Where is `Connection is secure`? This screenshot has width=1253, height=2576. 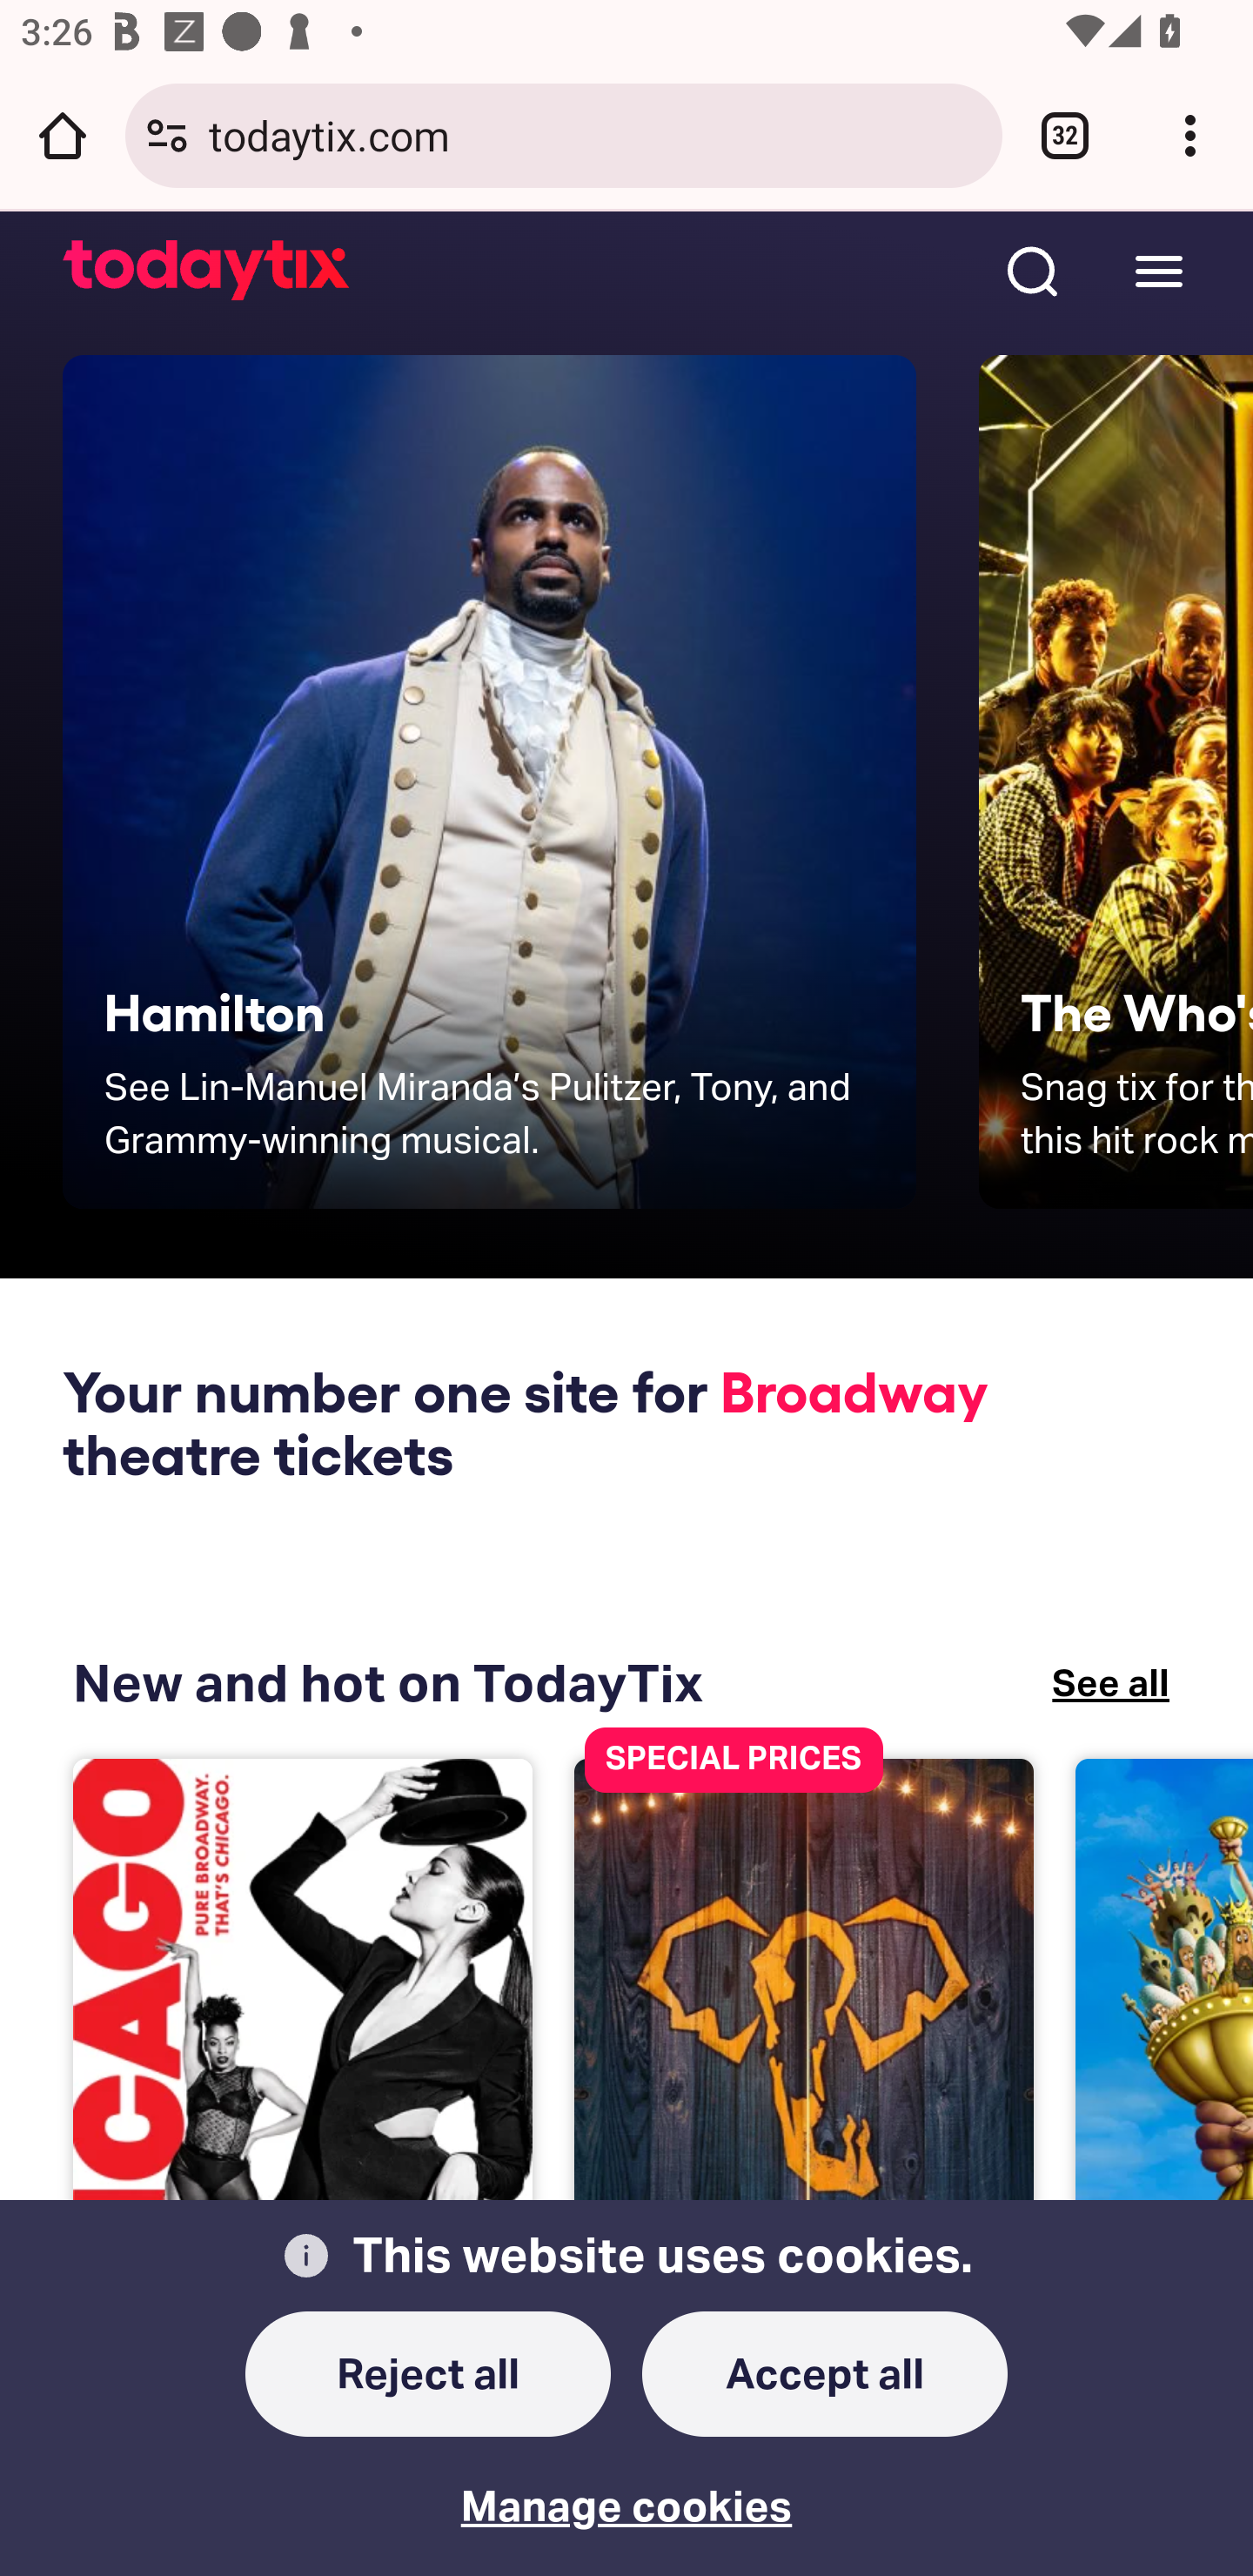 Connection is secure is located at coordinates (167, 135).